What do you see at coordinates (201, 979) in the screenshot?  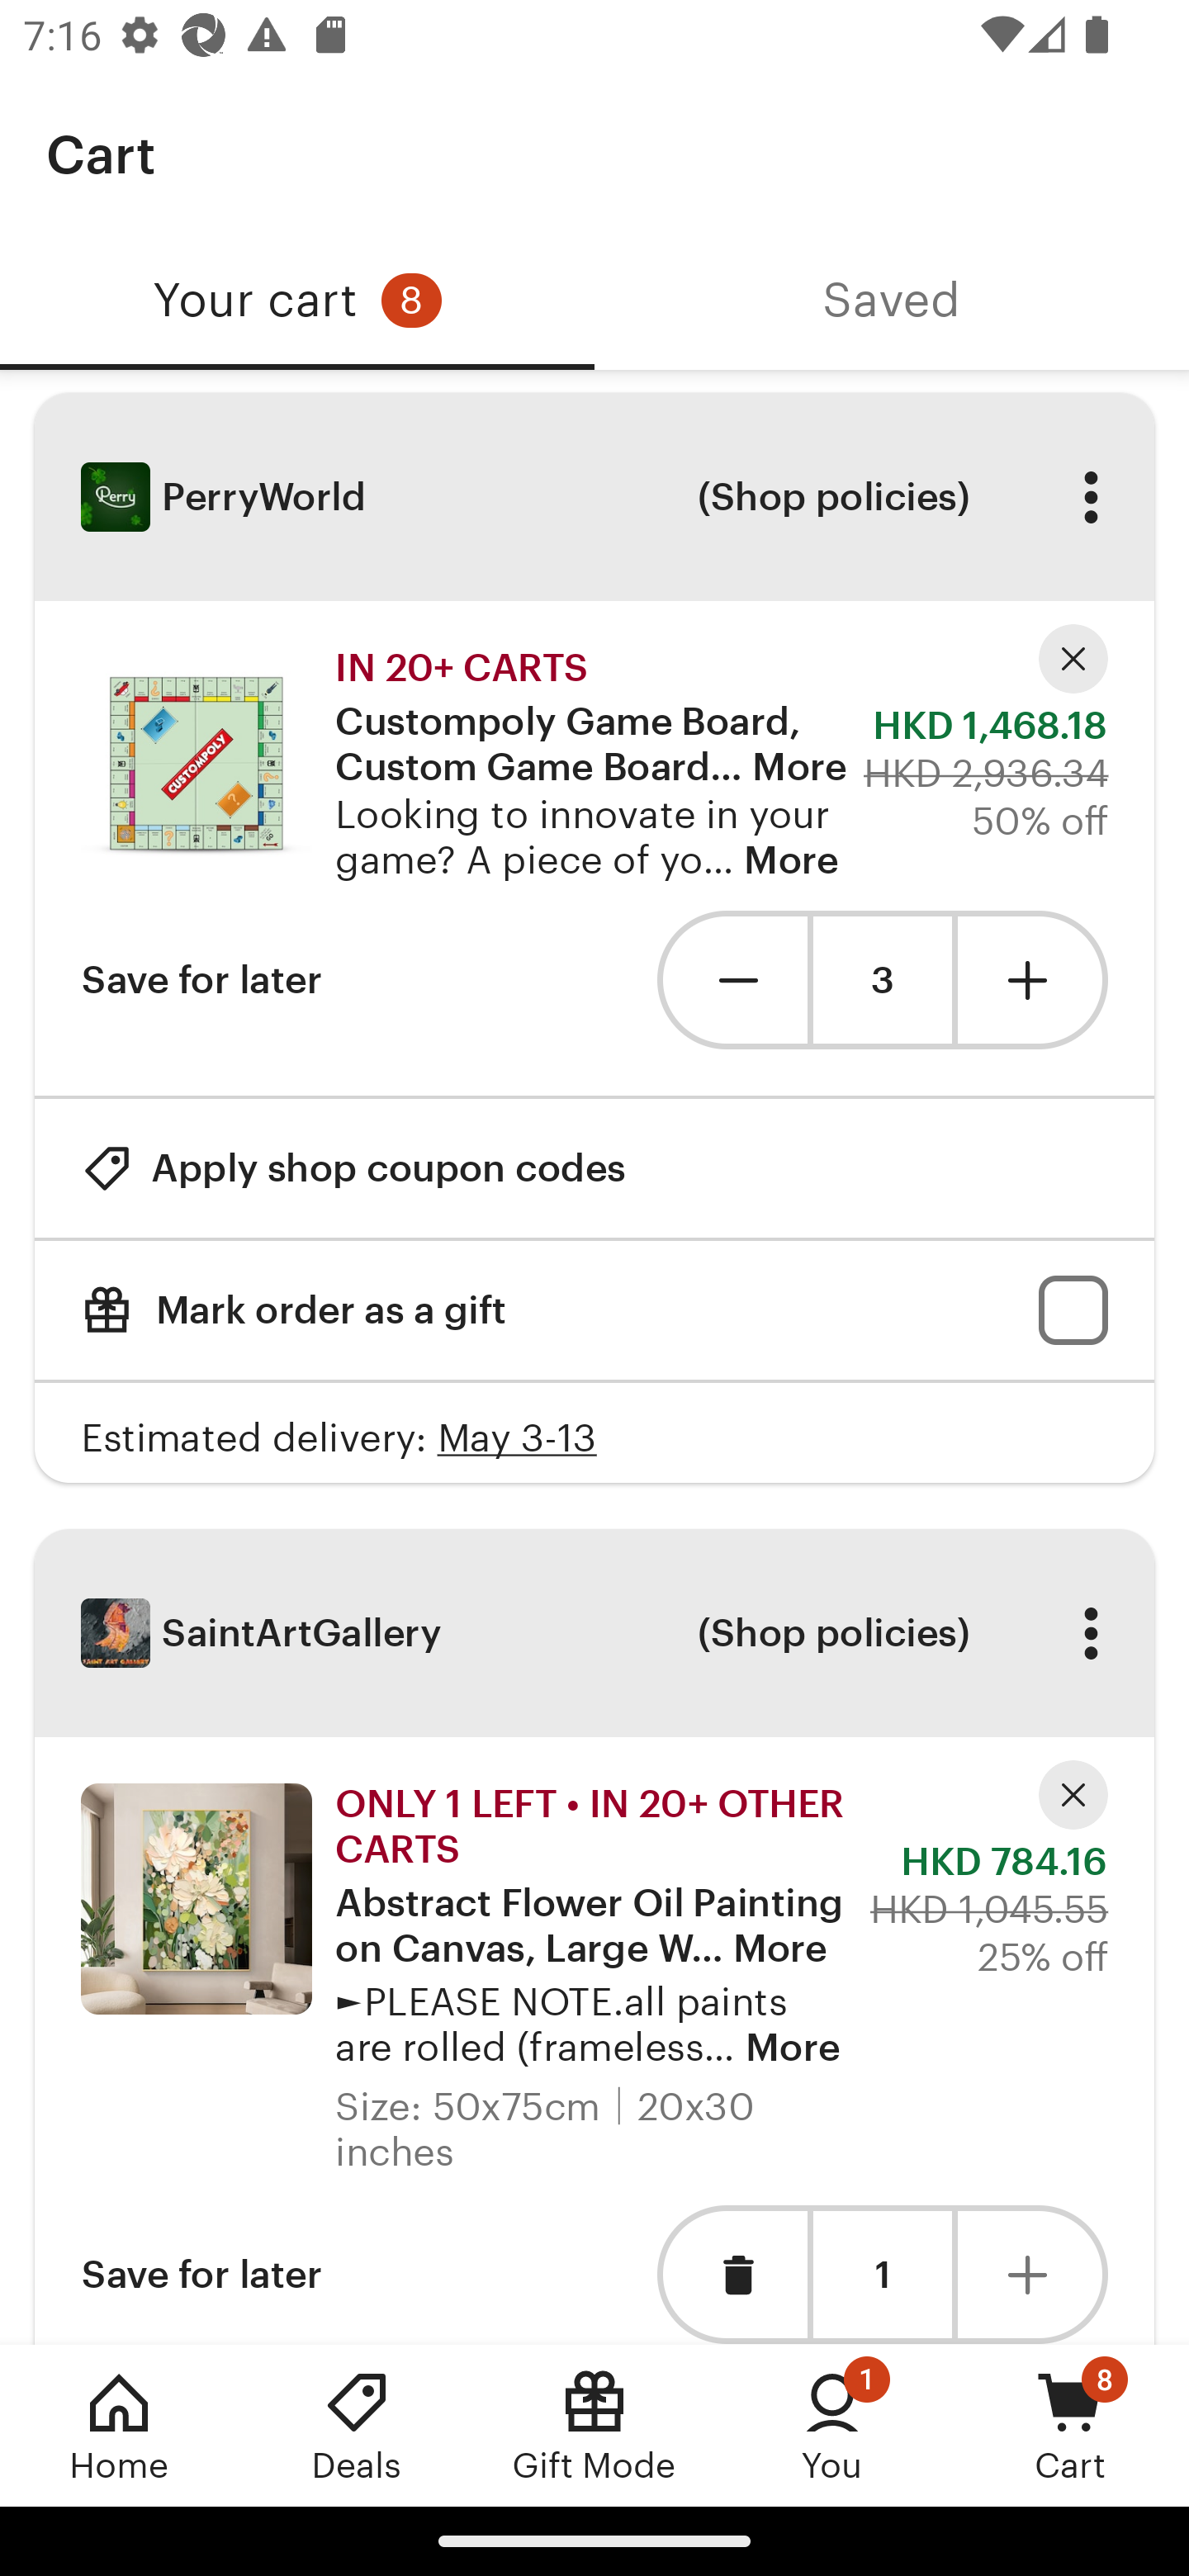 I see `Save for later` at bounding box center [201, 979].